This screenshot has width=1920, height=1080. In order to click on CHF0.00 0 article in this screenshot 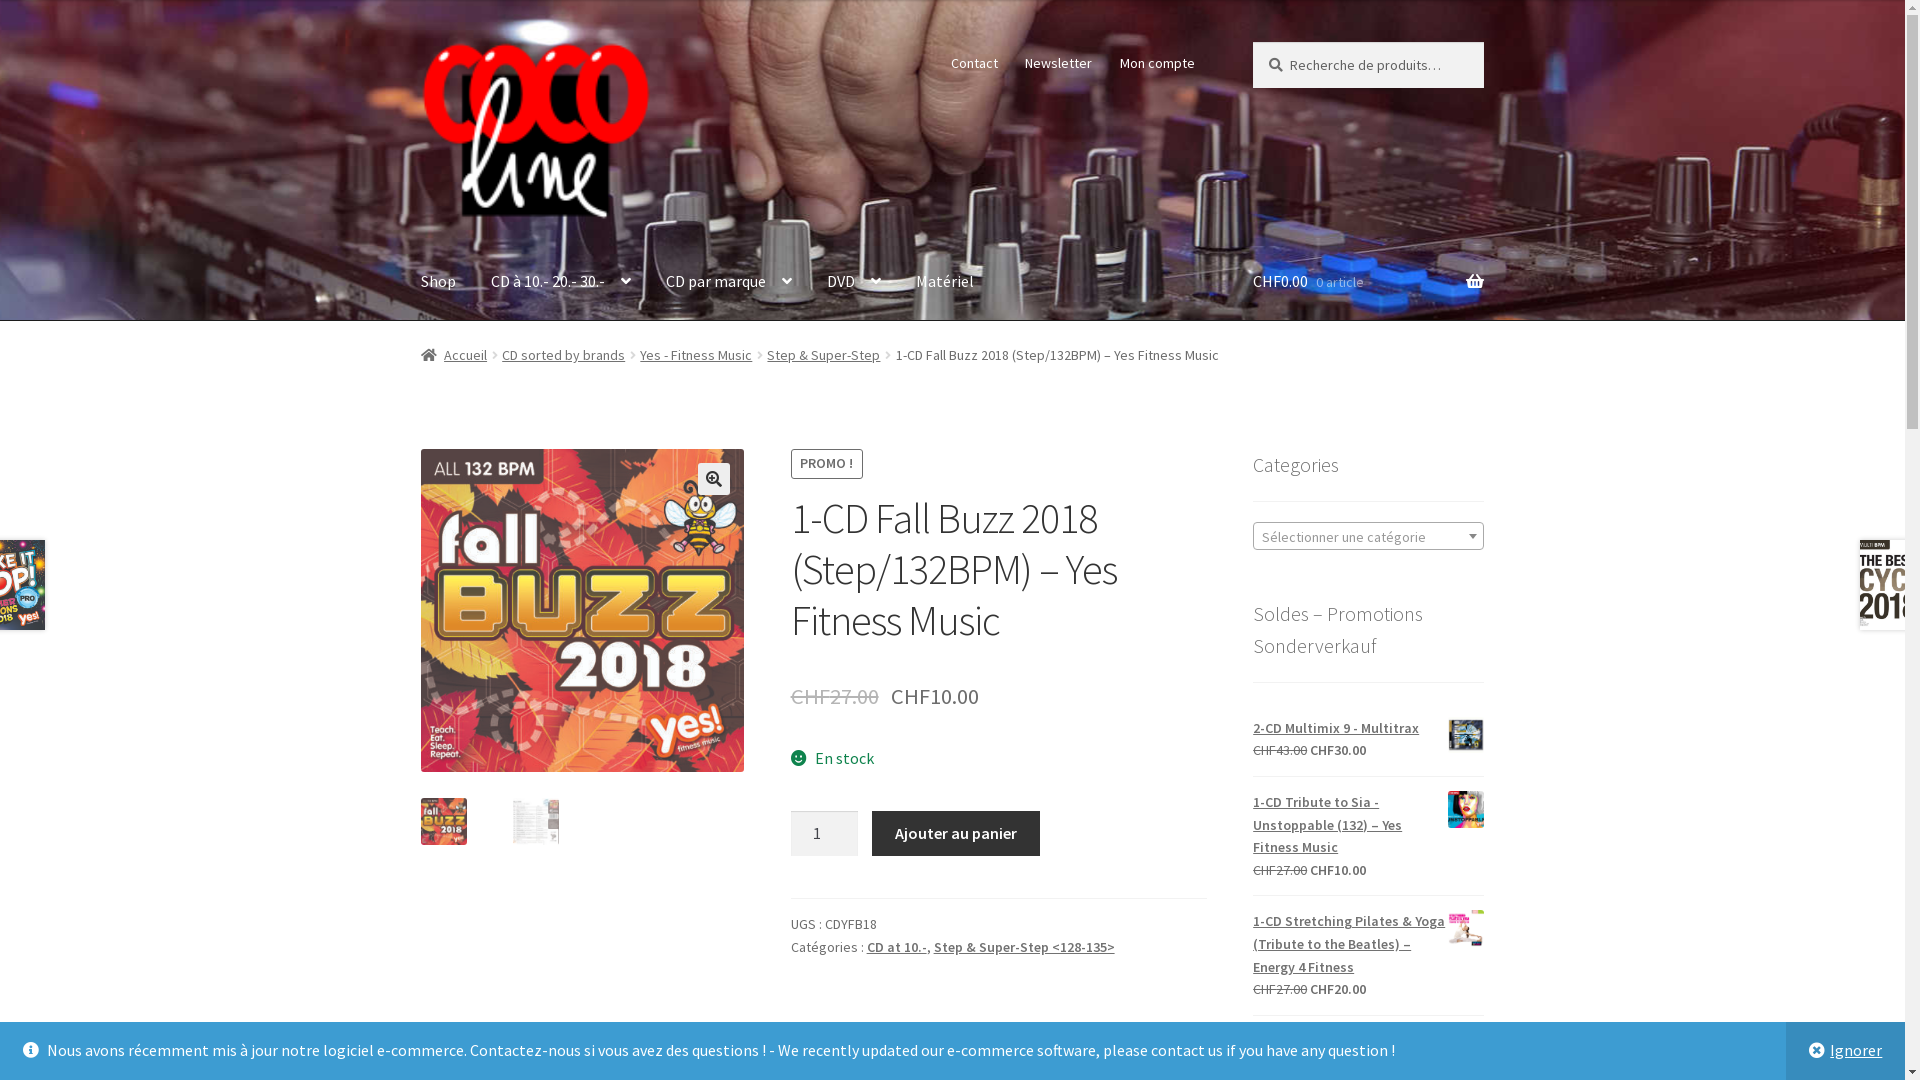, I will do `click(1368, 282)`.